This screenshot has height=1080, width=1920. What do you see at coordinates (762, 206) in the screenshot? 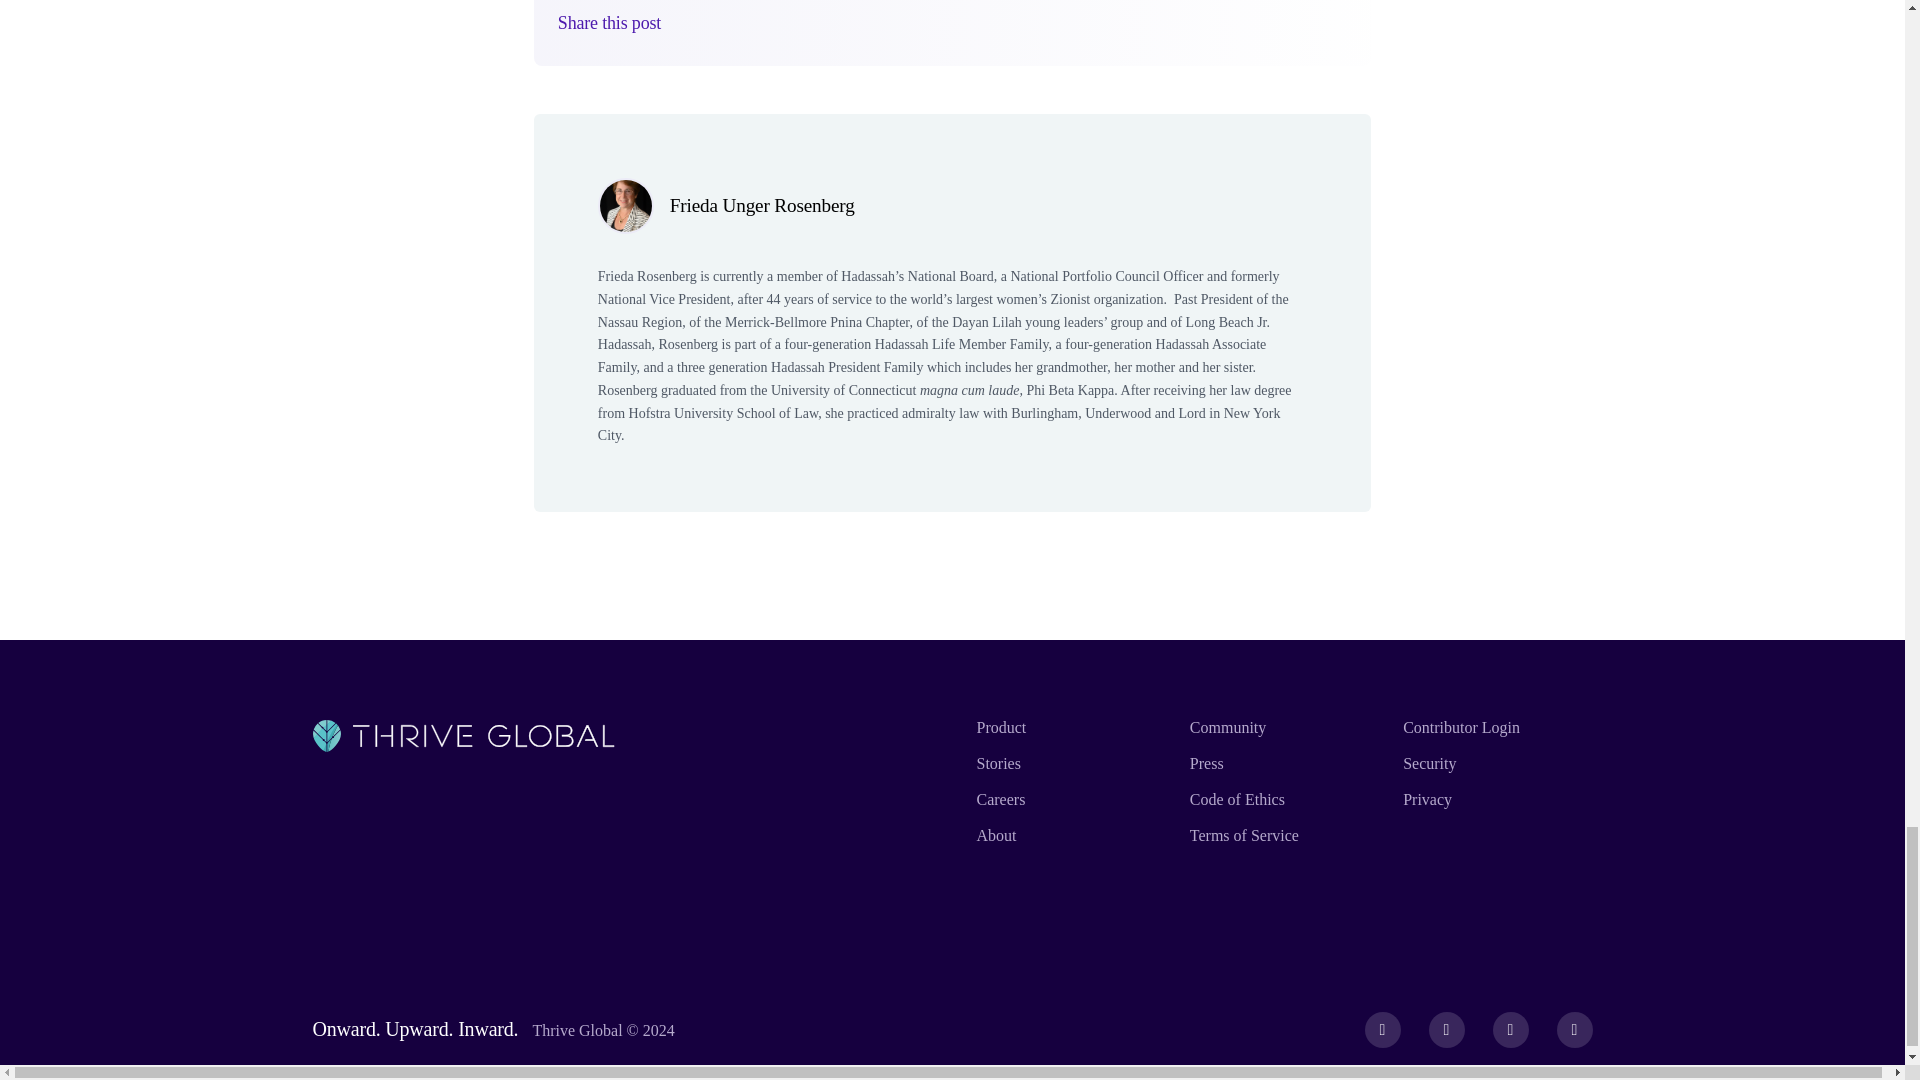
I see `Frieda Unger Rosenberg` at bounding box center [762, 206].